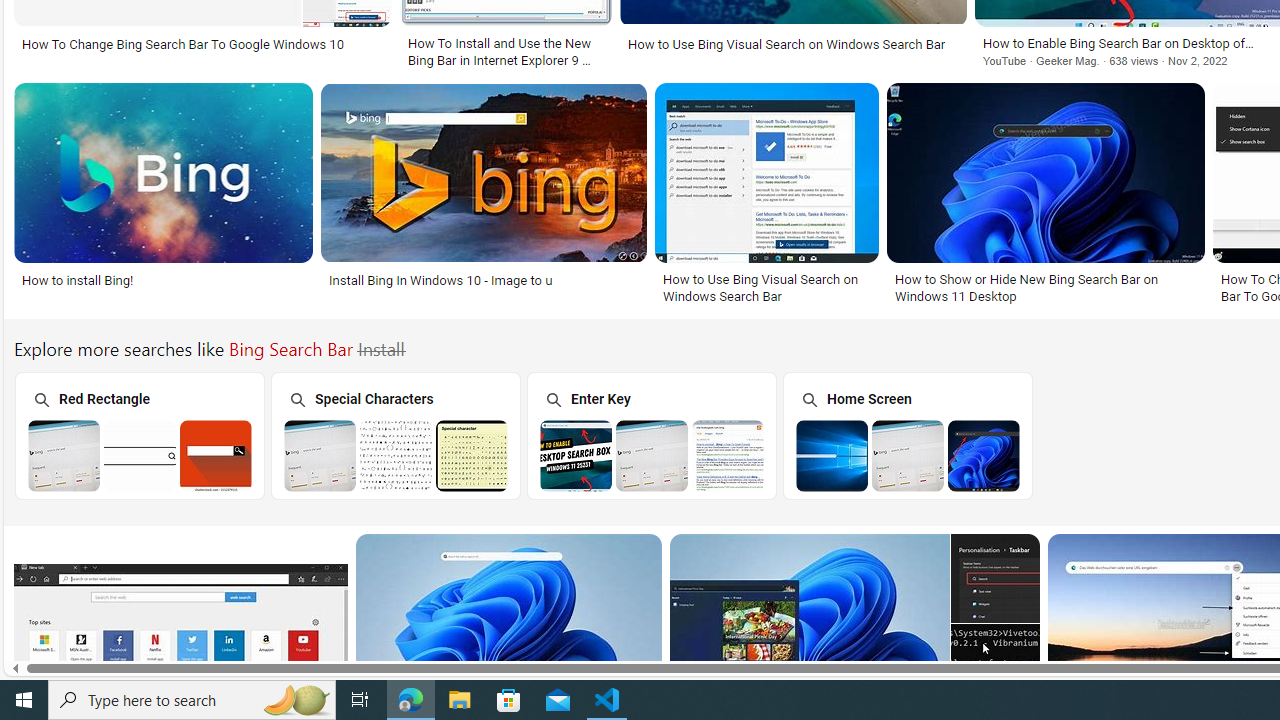 This screenshot has width=1280, height=720. What do you see at coordinates (508, 623) in the screenshot?
I see `Image result for Bing Search Bar Install` at bounding box center [508, 623].